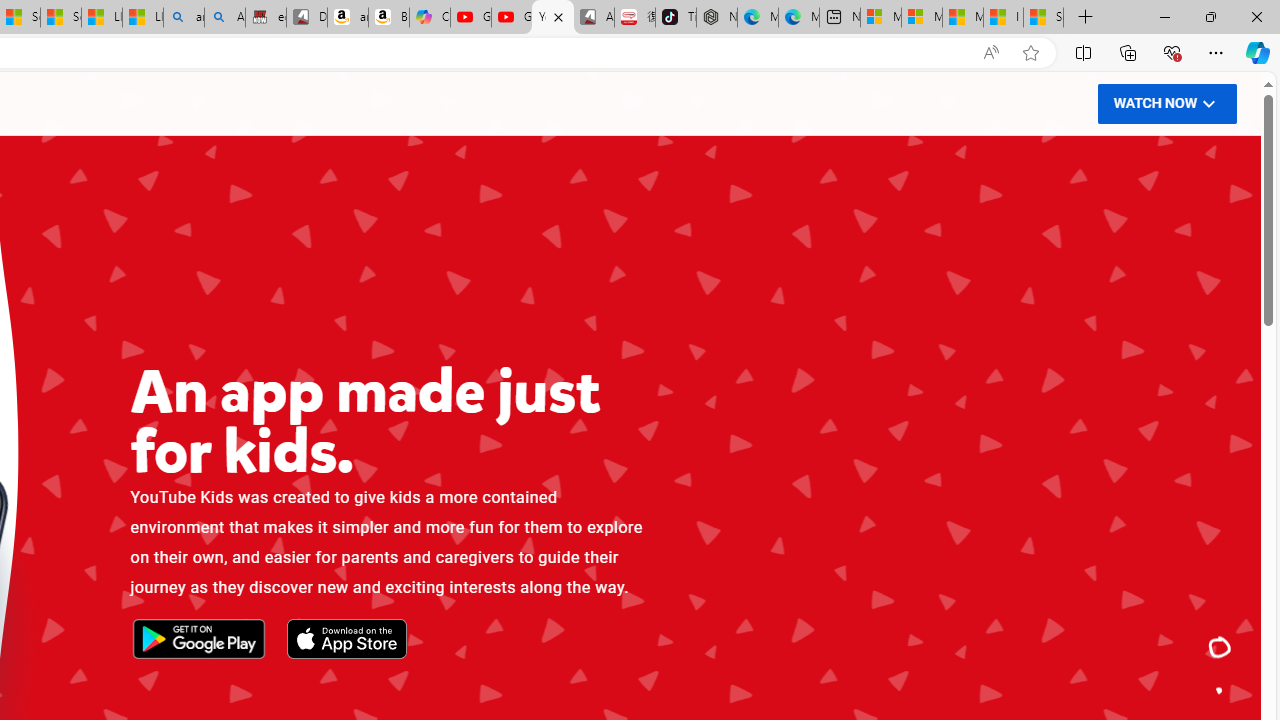 The height and width of the screenshot is (720, 1280). Describe the element at coordinates (1220, 690) in the screenshot. I see `A safer online experience for kids.` at that location.